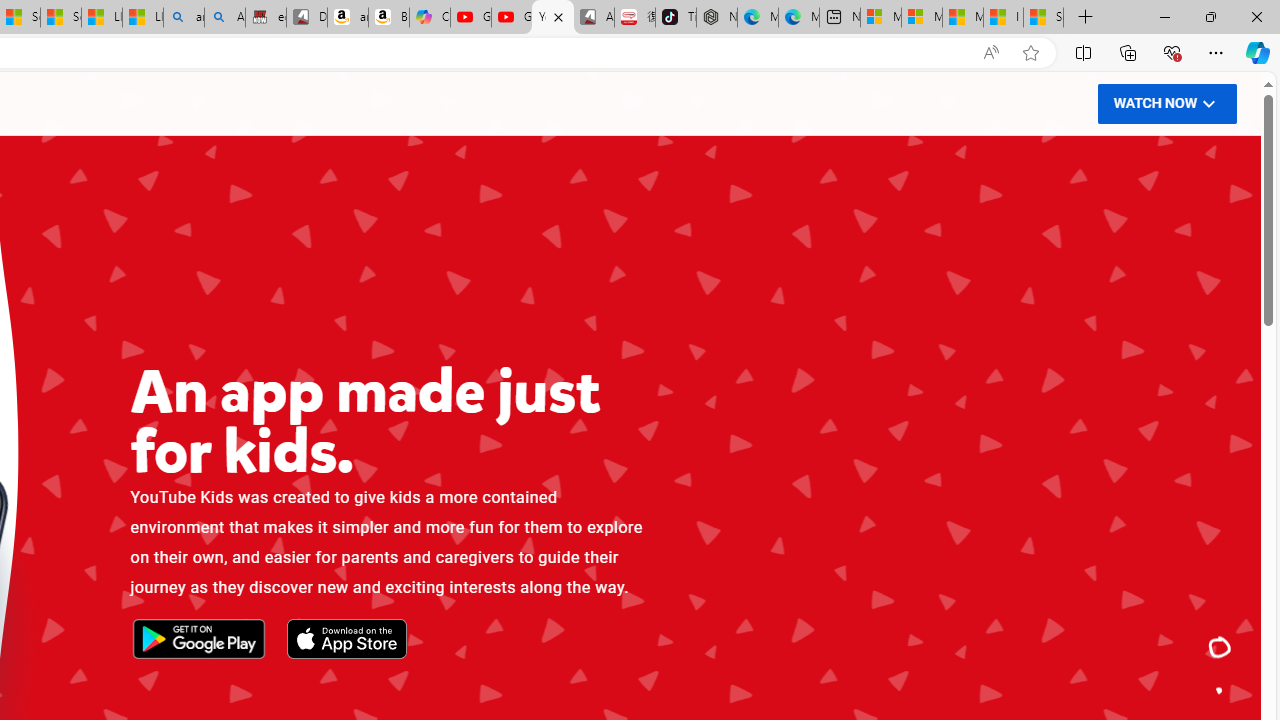 The height and width of the screenshot is (720, 1280). Describe the element at coordinates (1220, 690) in the screenshot. I see `A safer online experience for kids.` at that location.